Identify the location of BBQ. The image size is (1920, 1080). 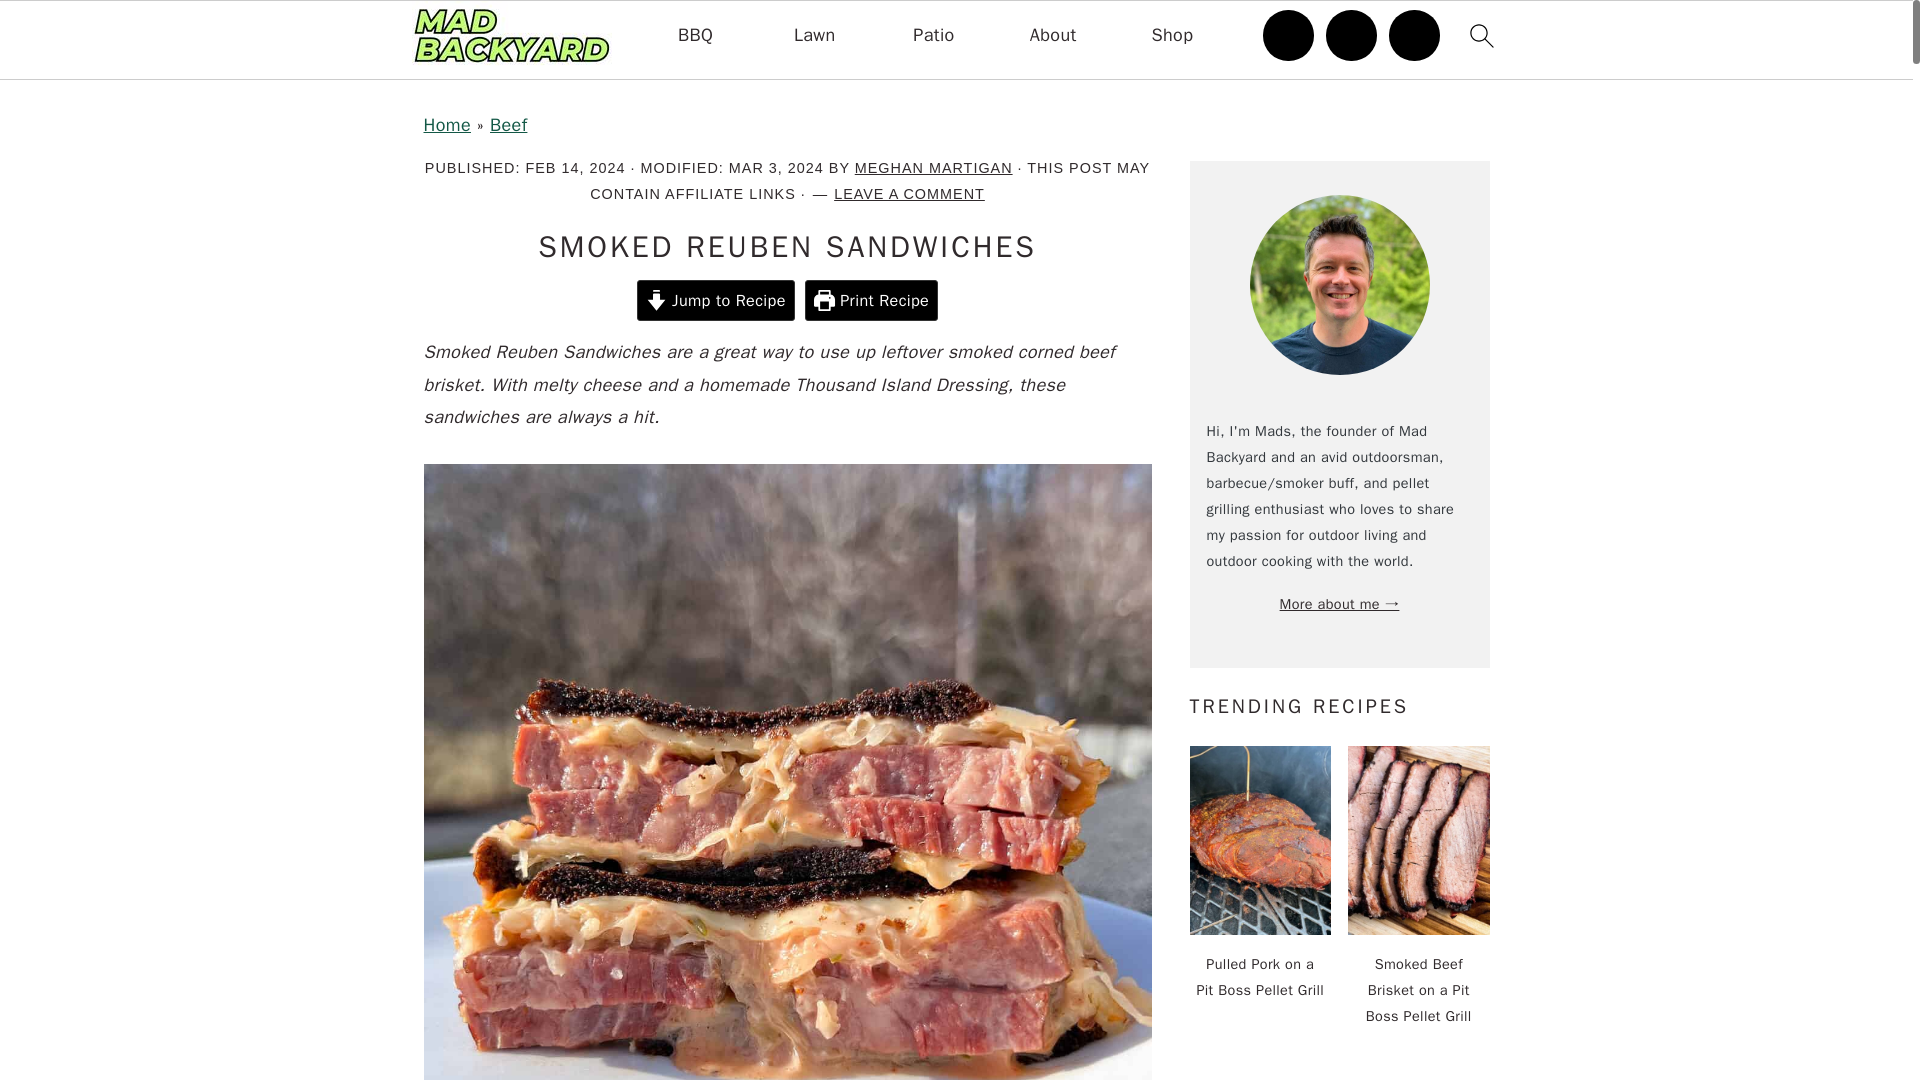
(694, 36).